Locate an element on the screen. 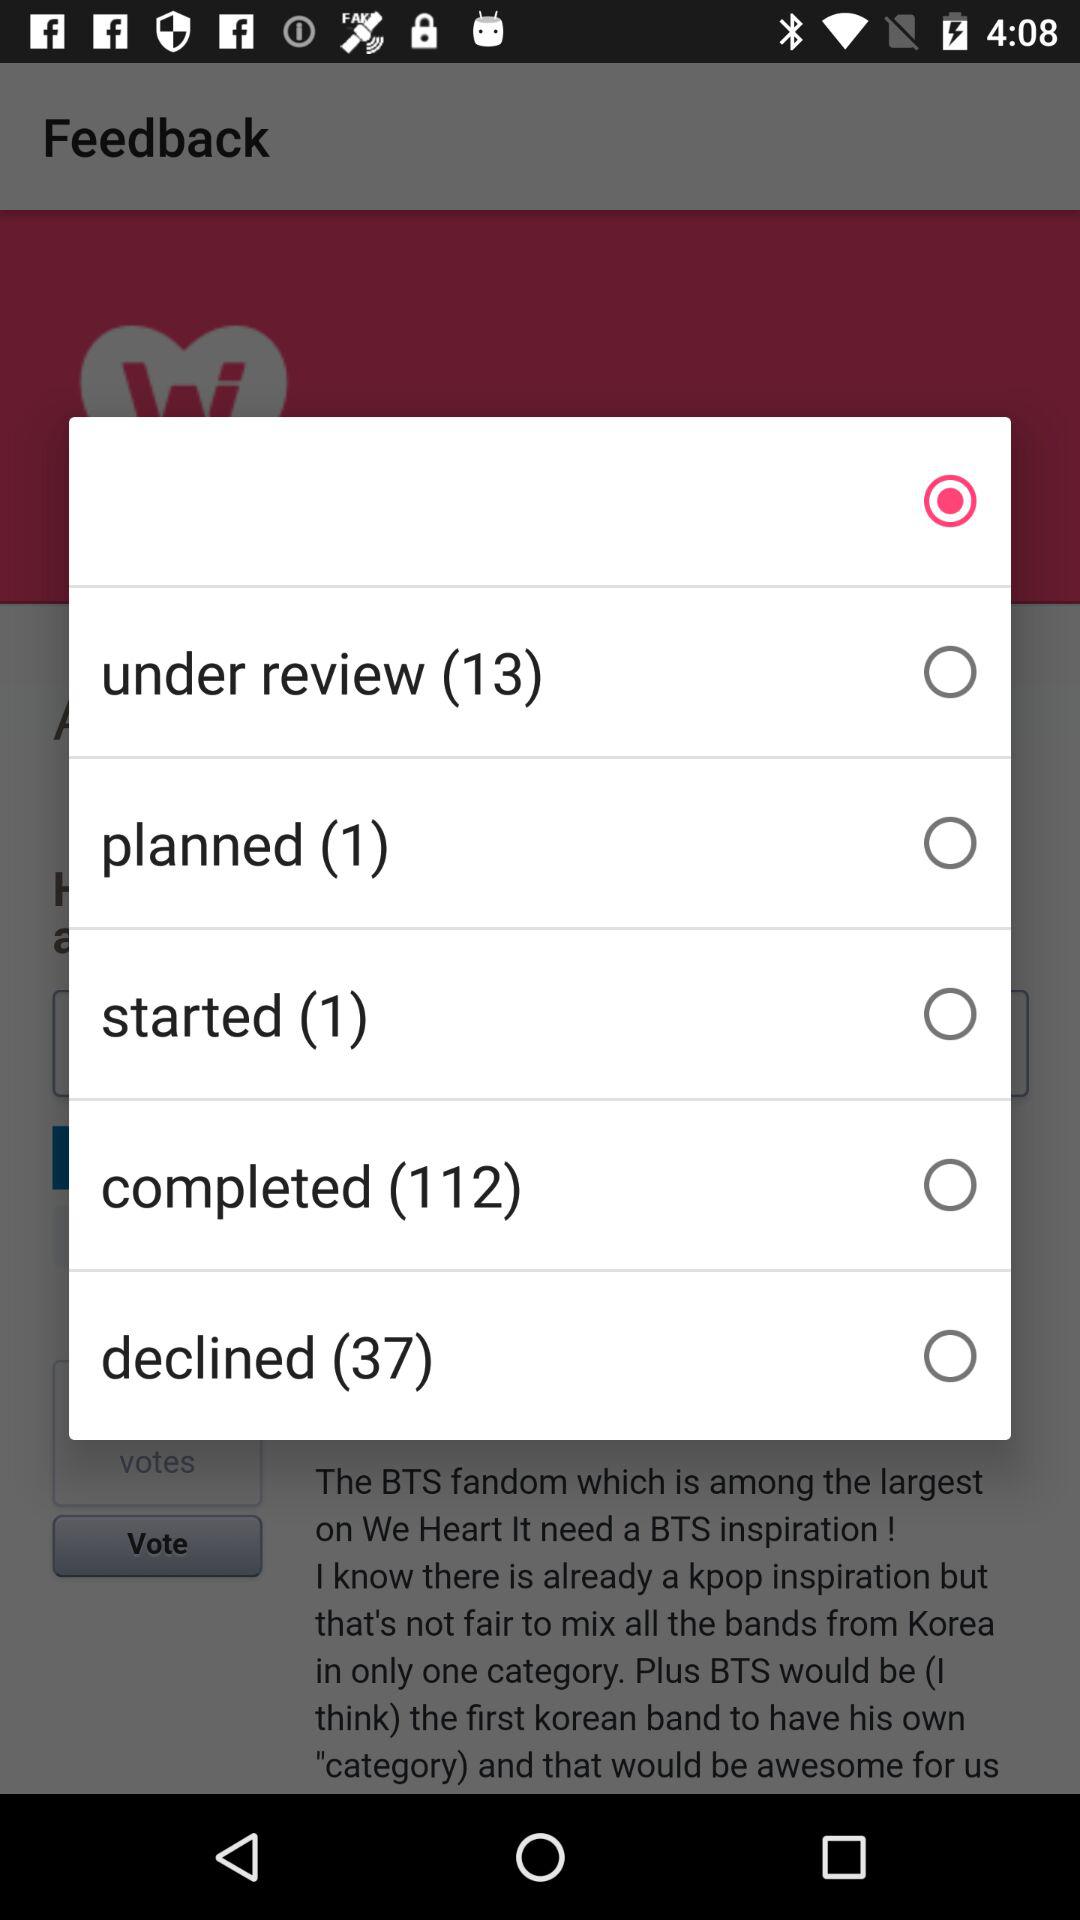 This screenshot has height=1920, width=1080. open icon at the bottom is located at coordinates (540, 1356).